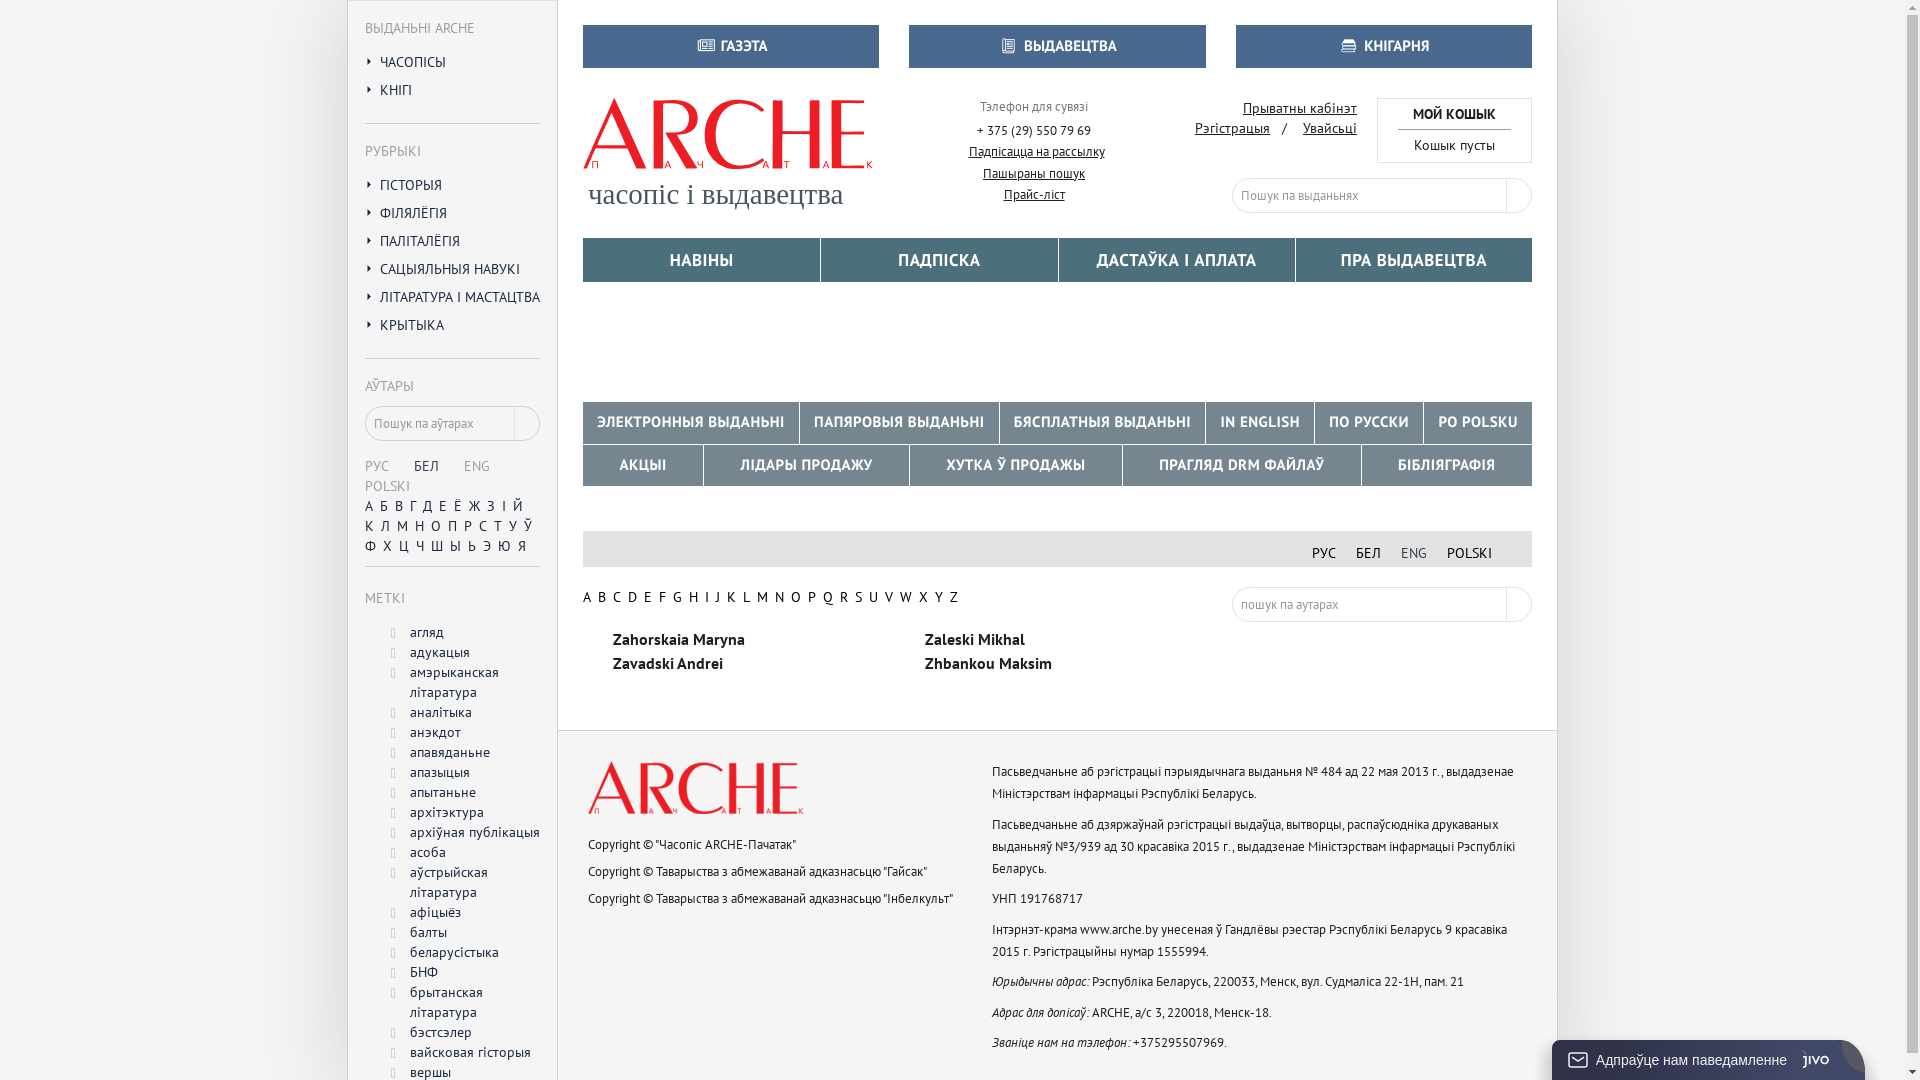  Describe the element at coordinates (988, 663) in the screenshot. I see `Zhbankou Maksim` at that location.